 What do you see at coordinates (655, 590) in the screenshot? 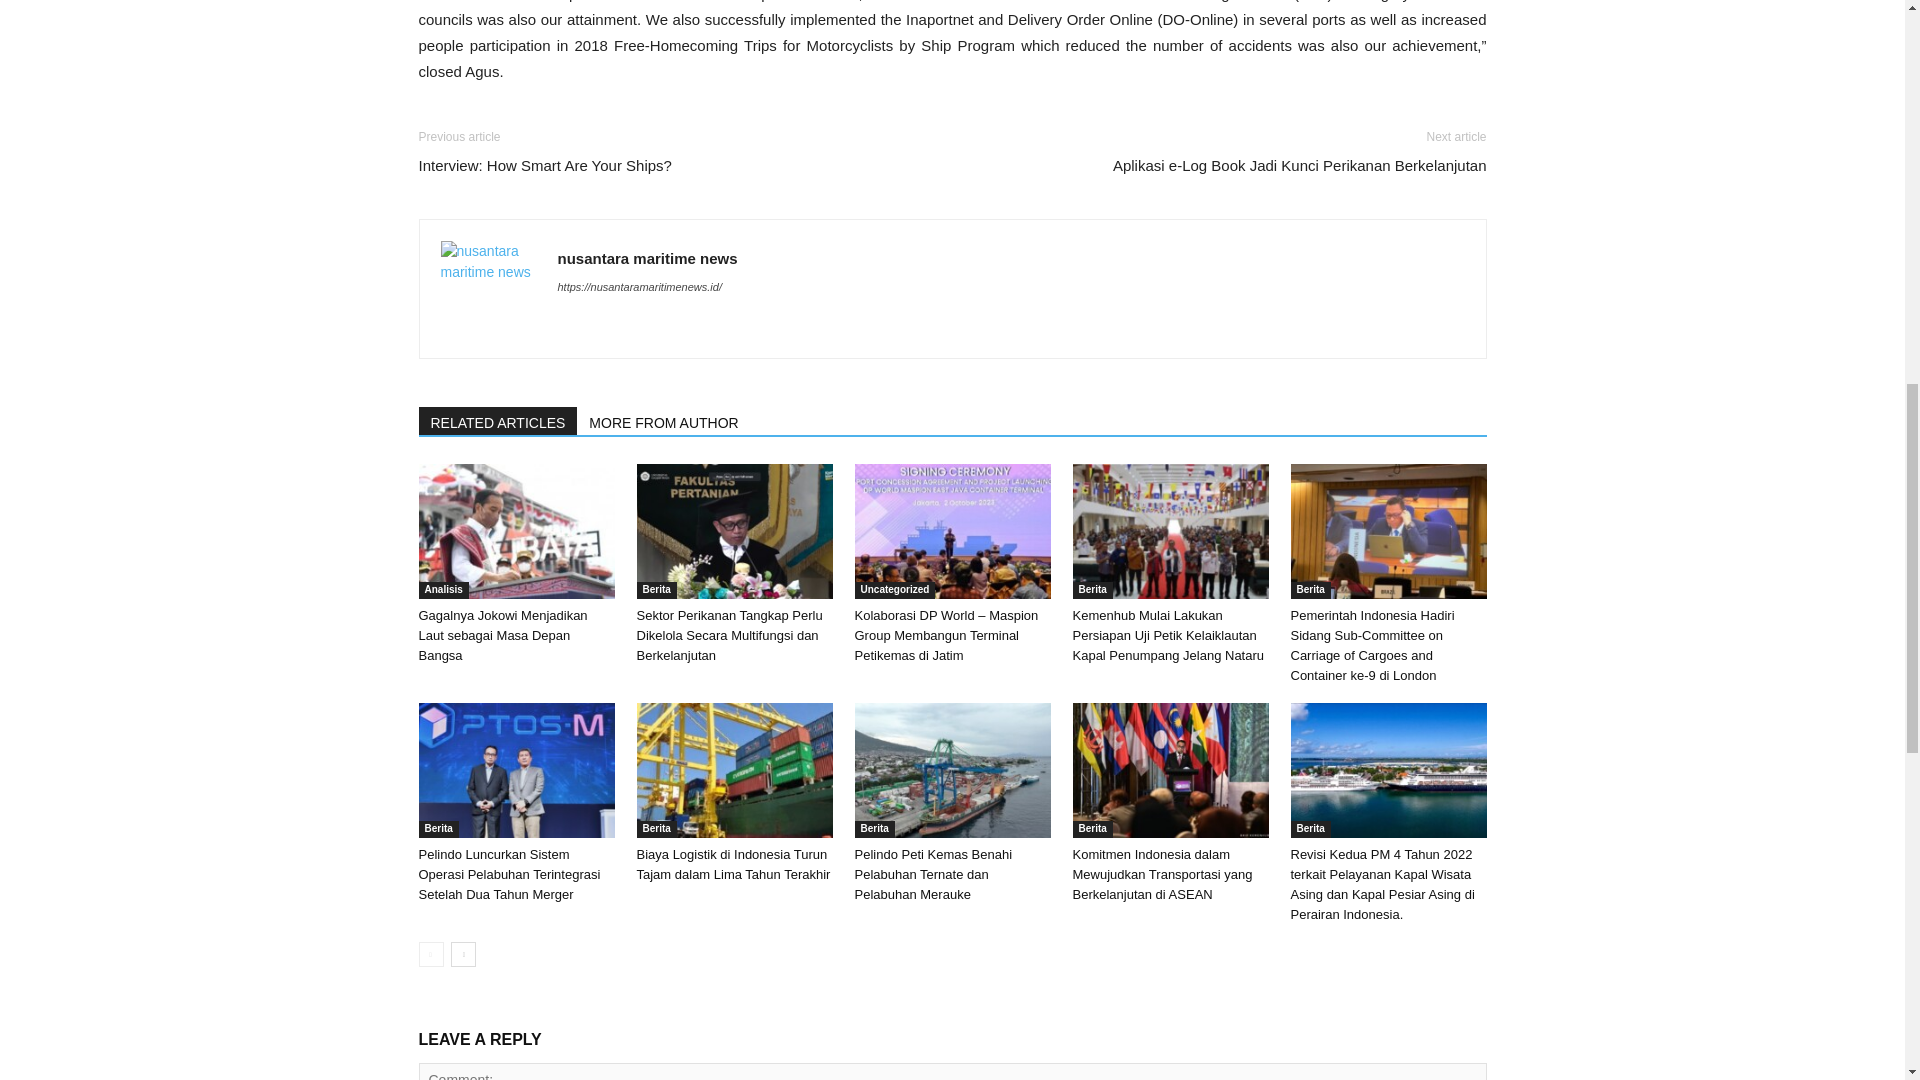
I see `Berita` at bounding box center [655, 590].